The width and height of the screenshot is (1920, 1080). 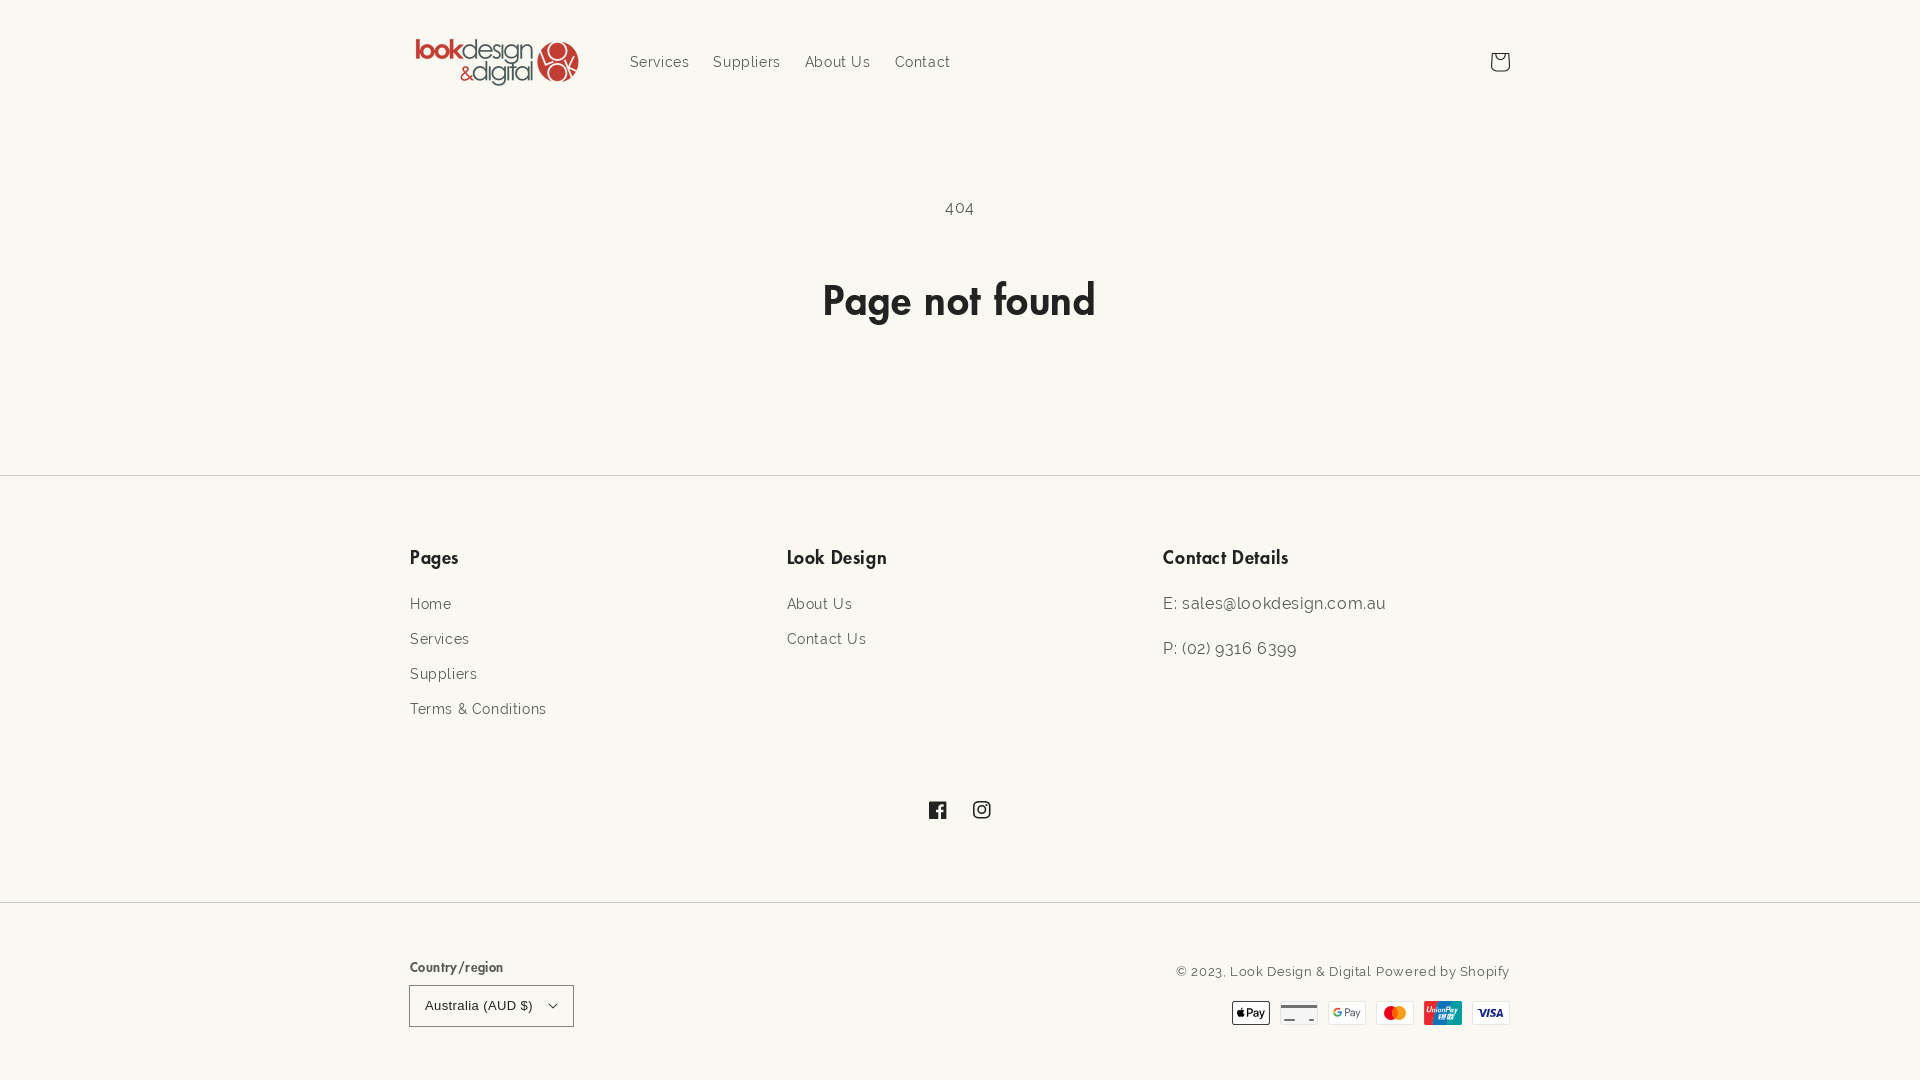 I want to click on Suppliers, so click(x=444, y=674).